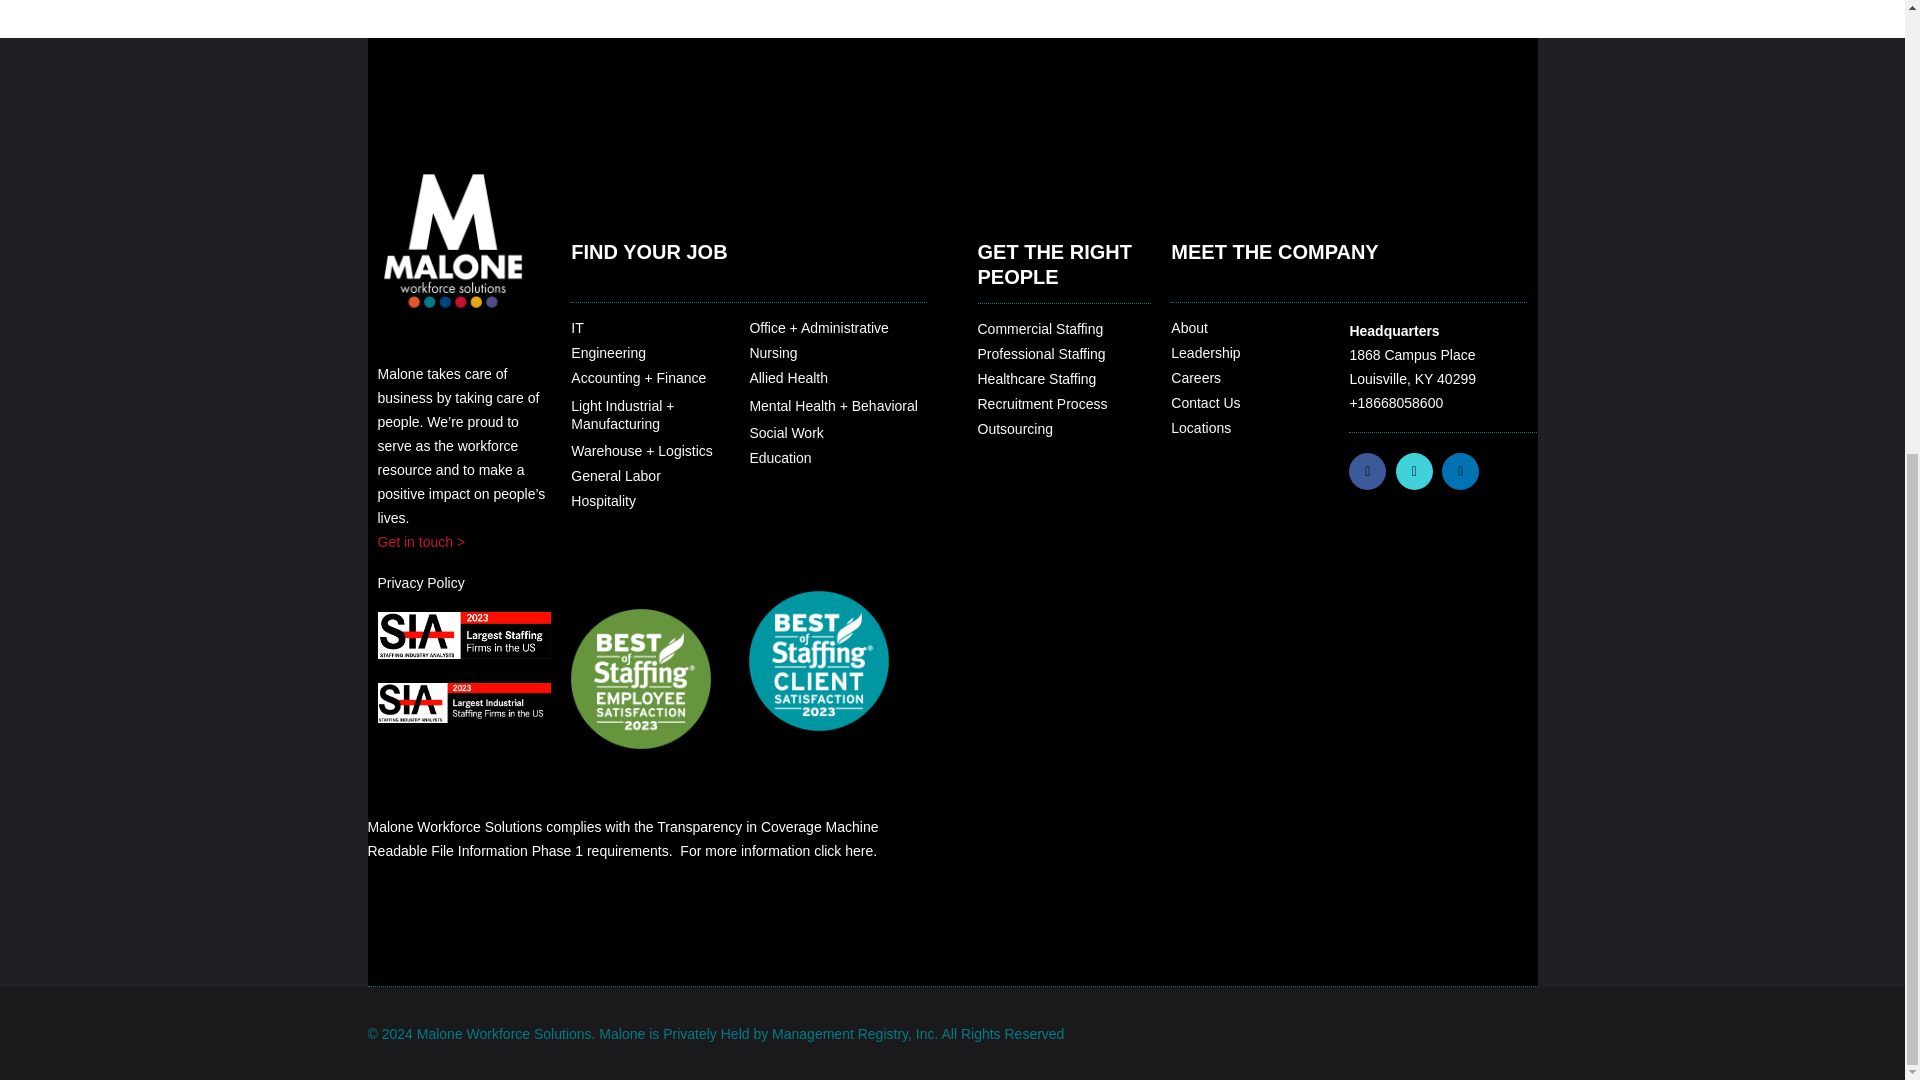 The image size is (1920, 1080). Describe the element at coordinates (786, 432) in the screenshot. I see `Social Work` at that location.